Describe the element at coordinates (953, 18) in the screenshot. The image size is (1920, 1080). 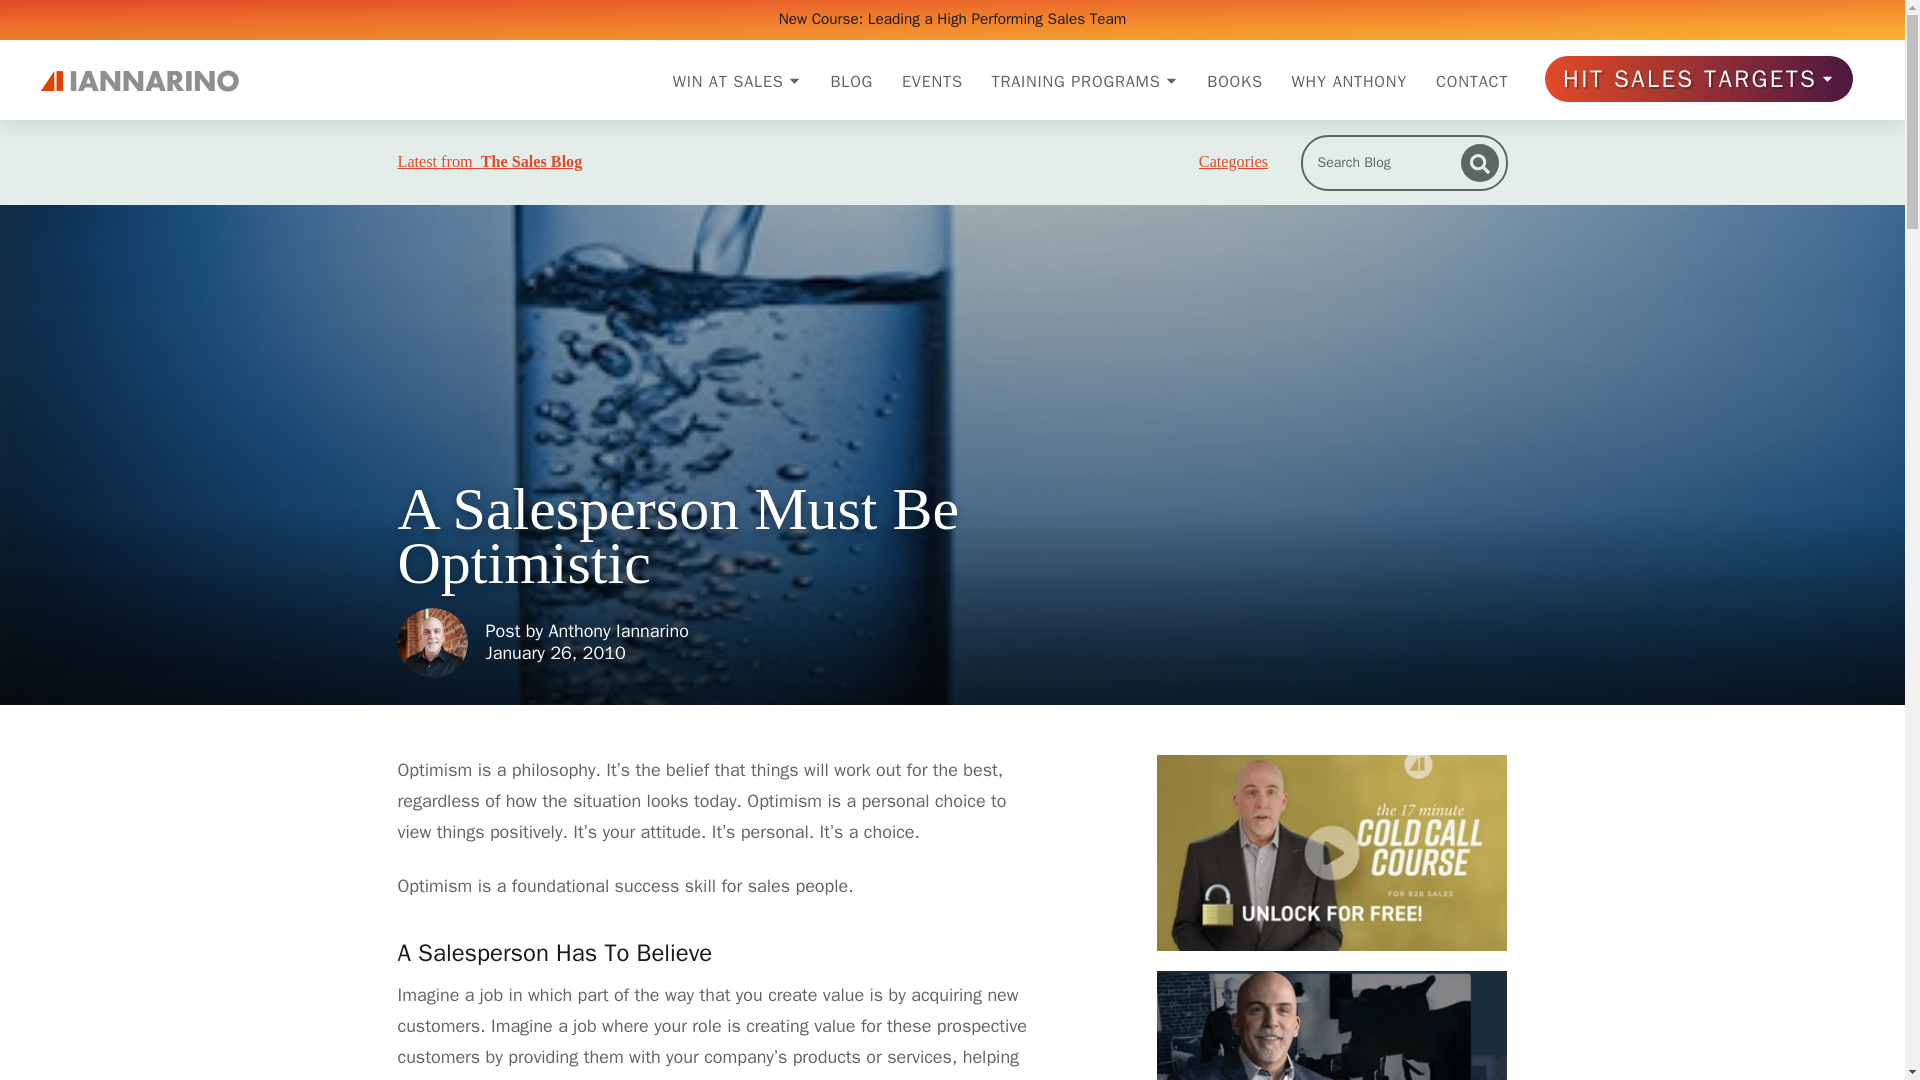
I see `New Course: Leading a High Performing Sales Team` at that location.